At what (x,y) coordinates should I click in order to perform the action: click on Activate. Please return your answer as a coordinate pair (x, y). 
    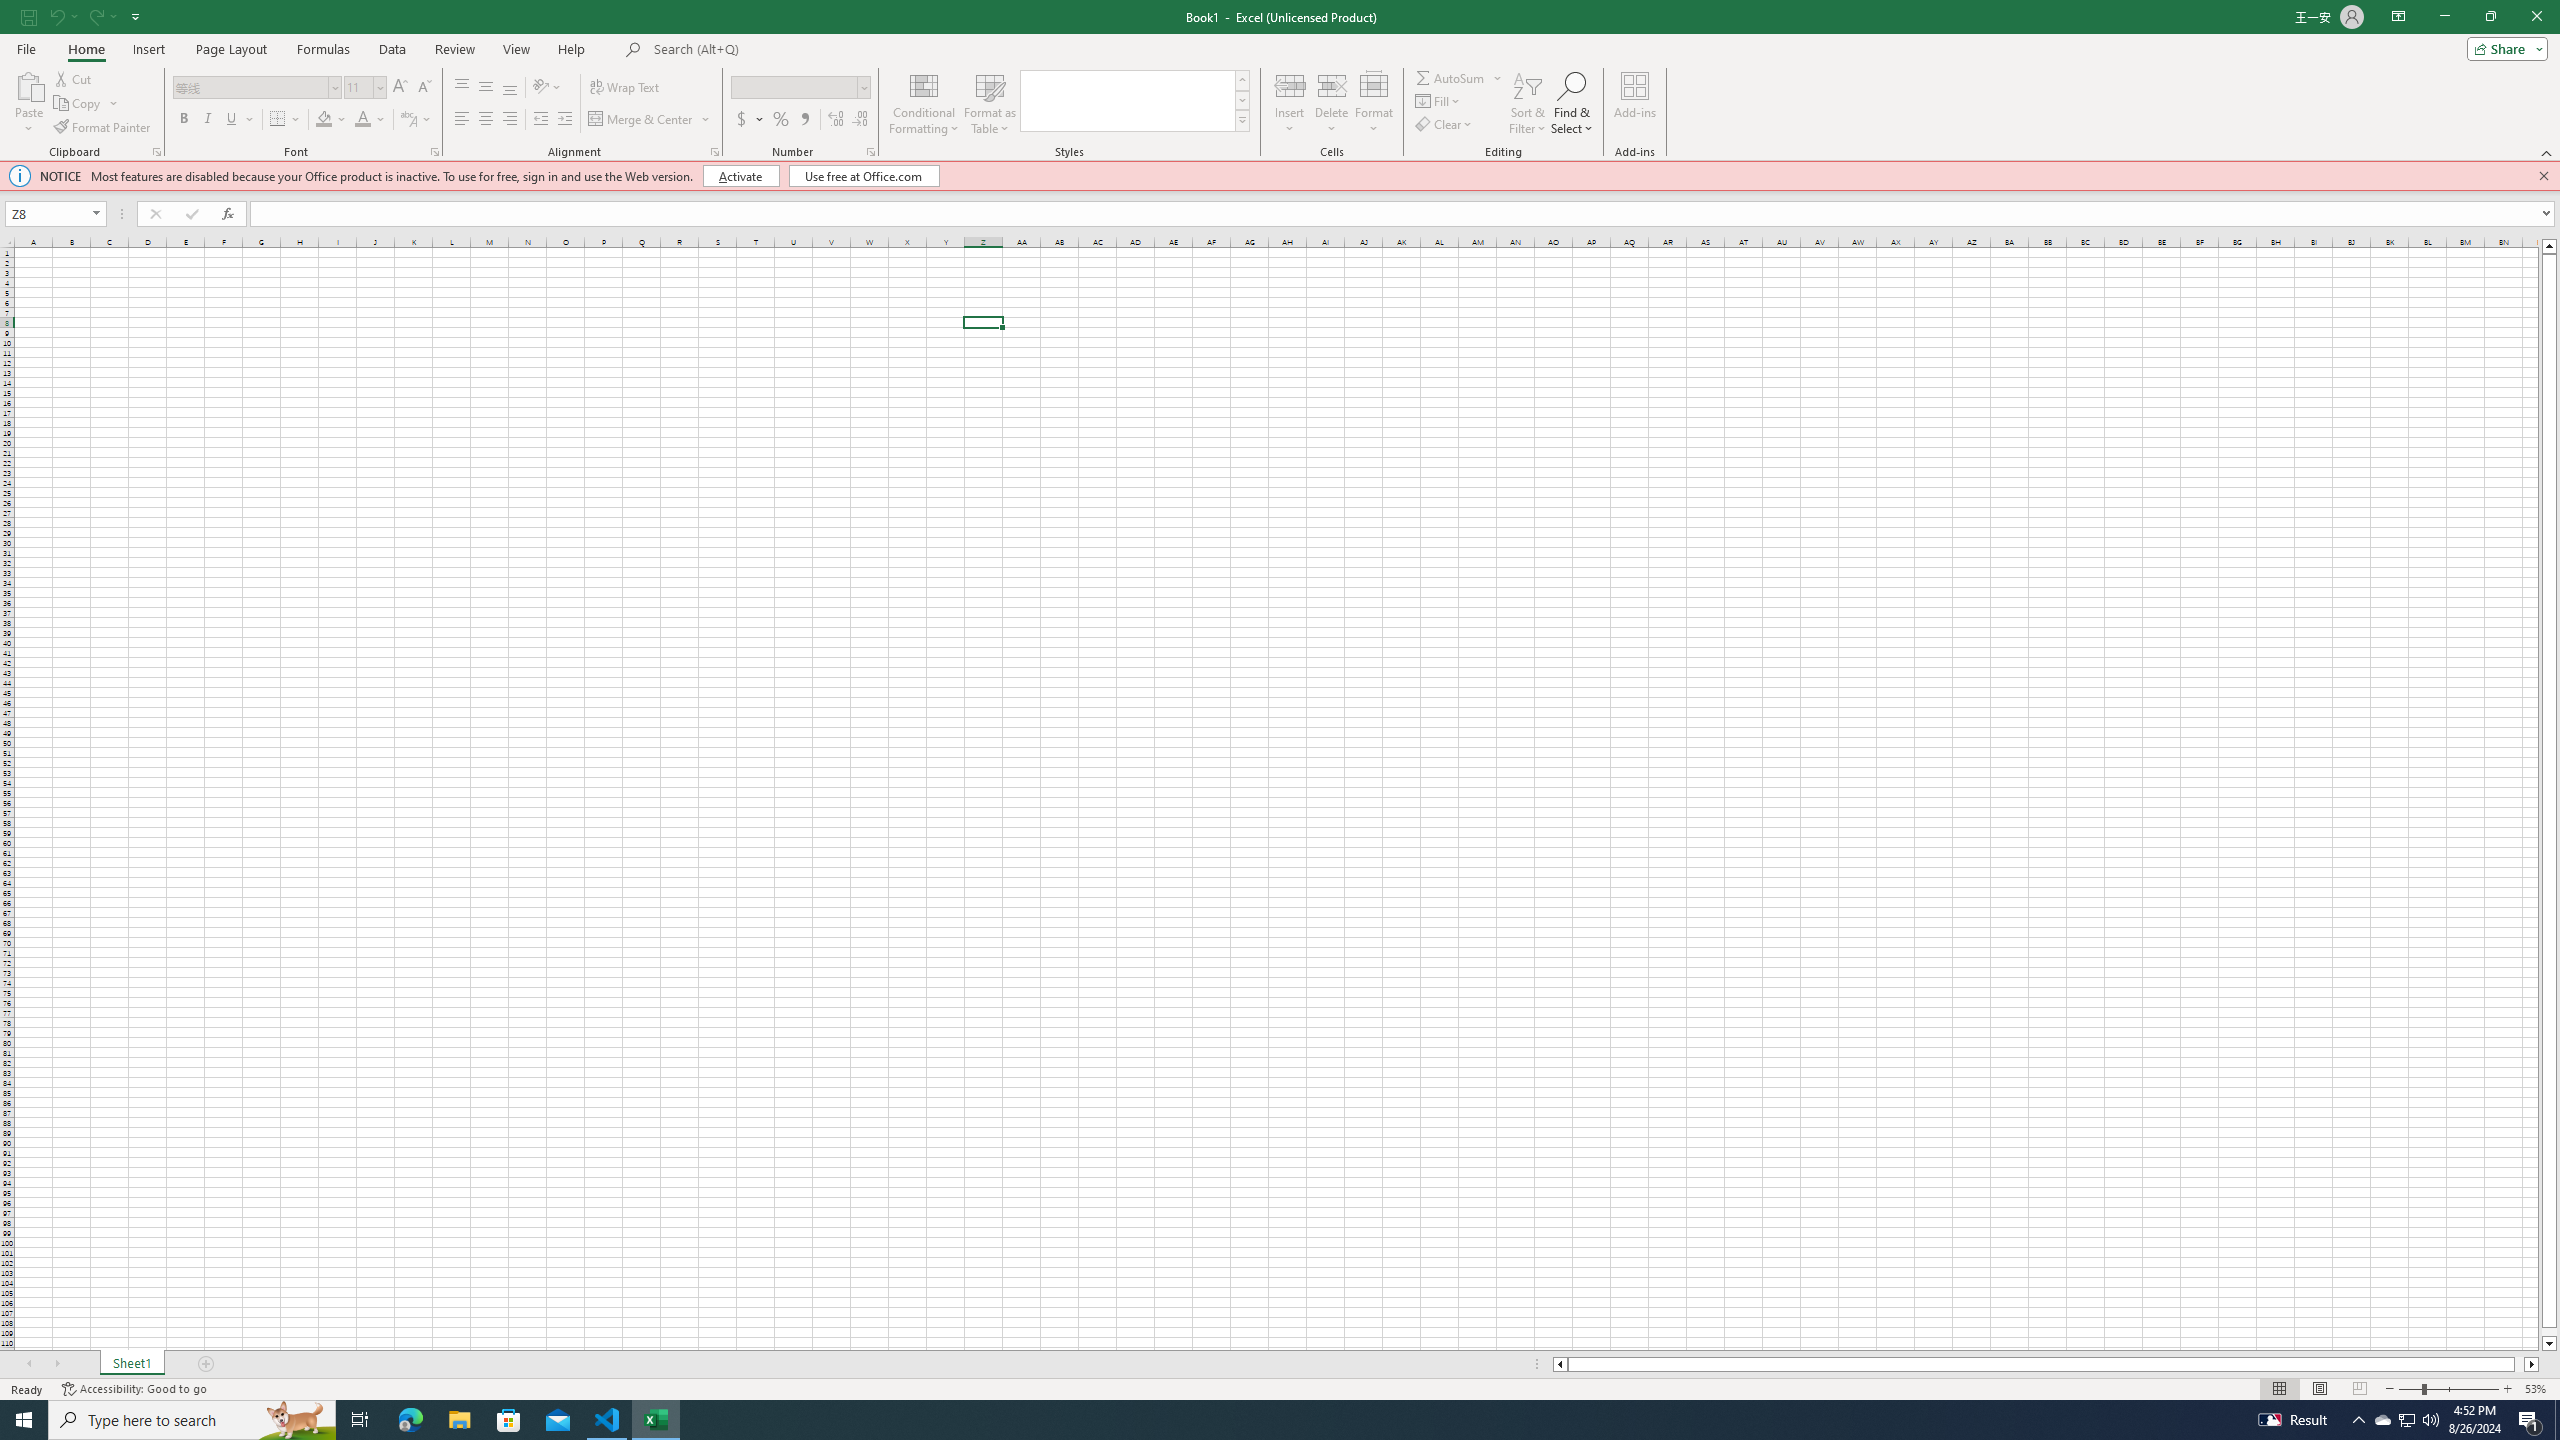
    Looking at the image, I should click on (742, 176).